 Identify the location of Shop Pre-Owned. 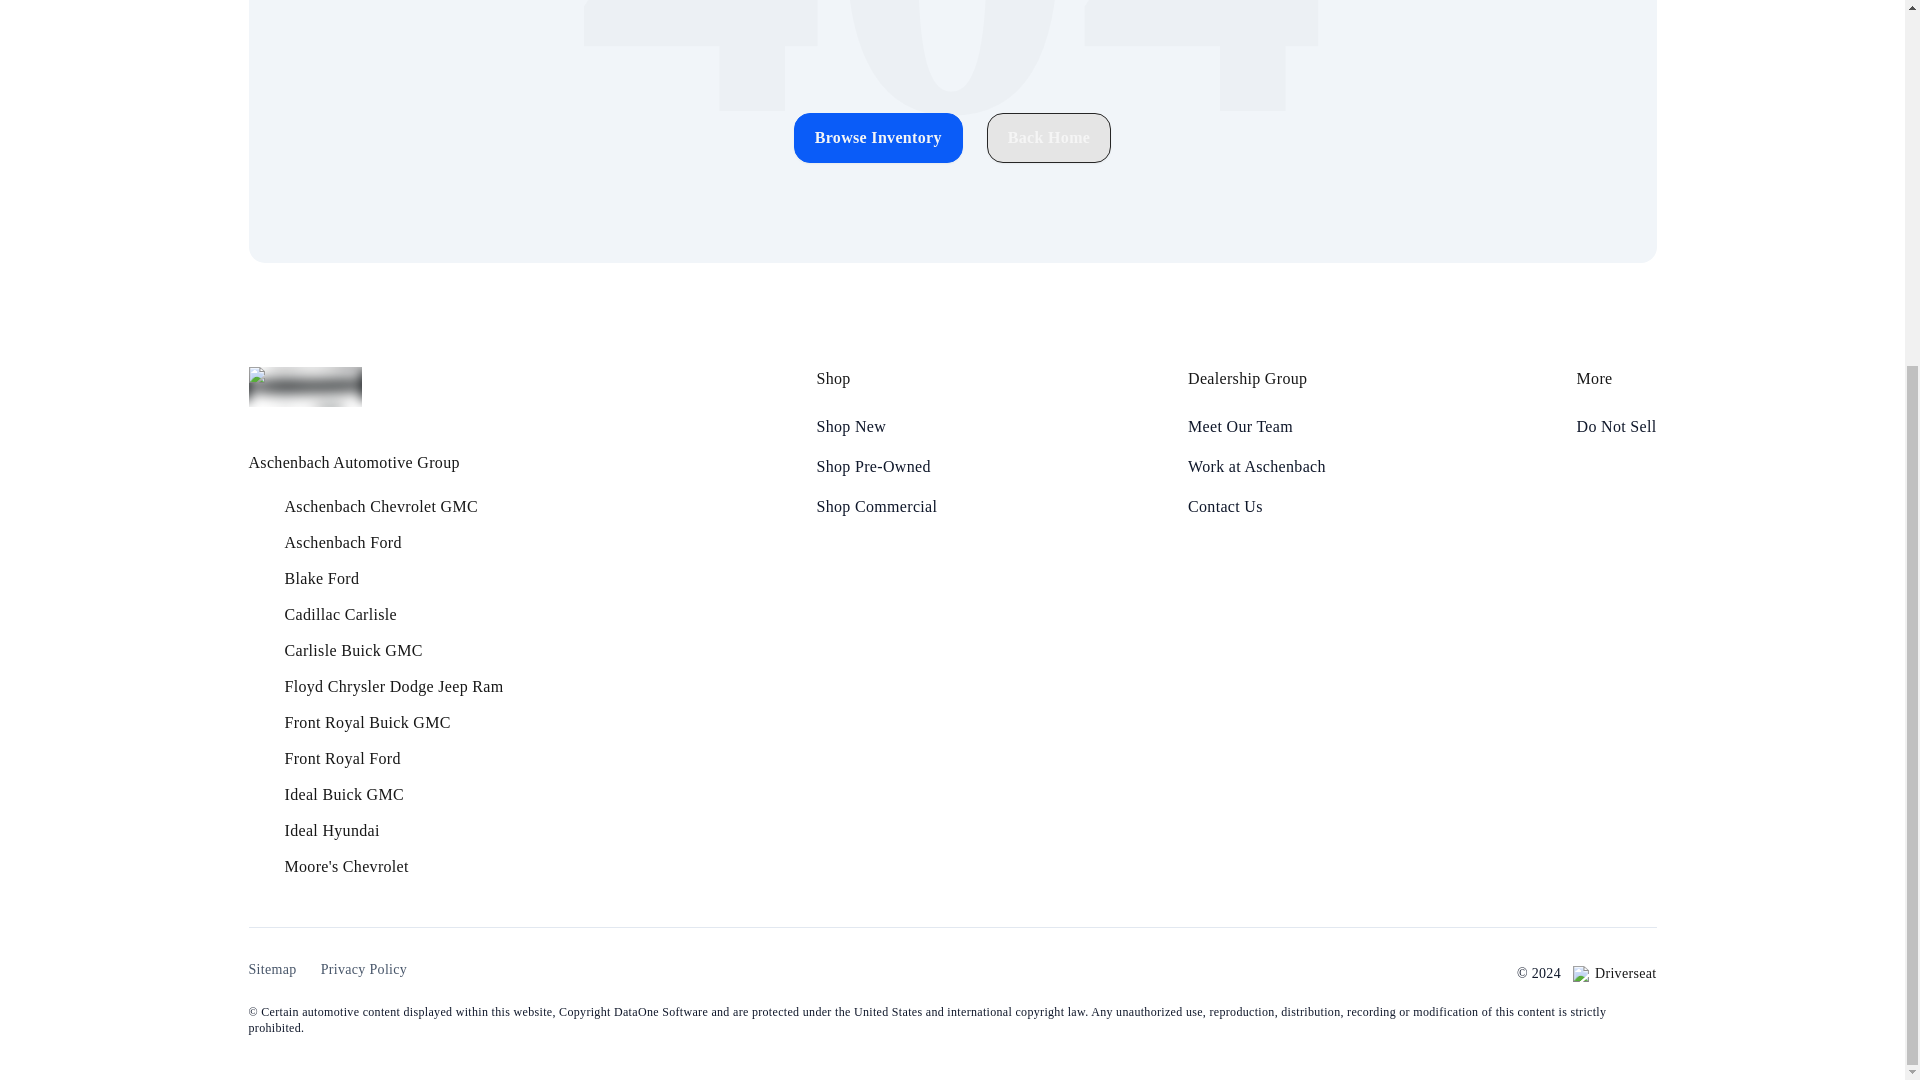
(876, 466).